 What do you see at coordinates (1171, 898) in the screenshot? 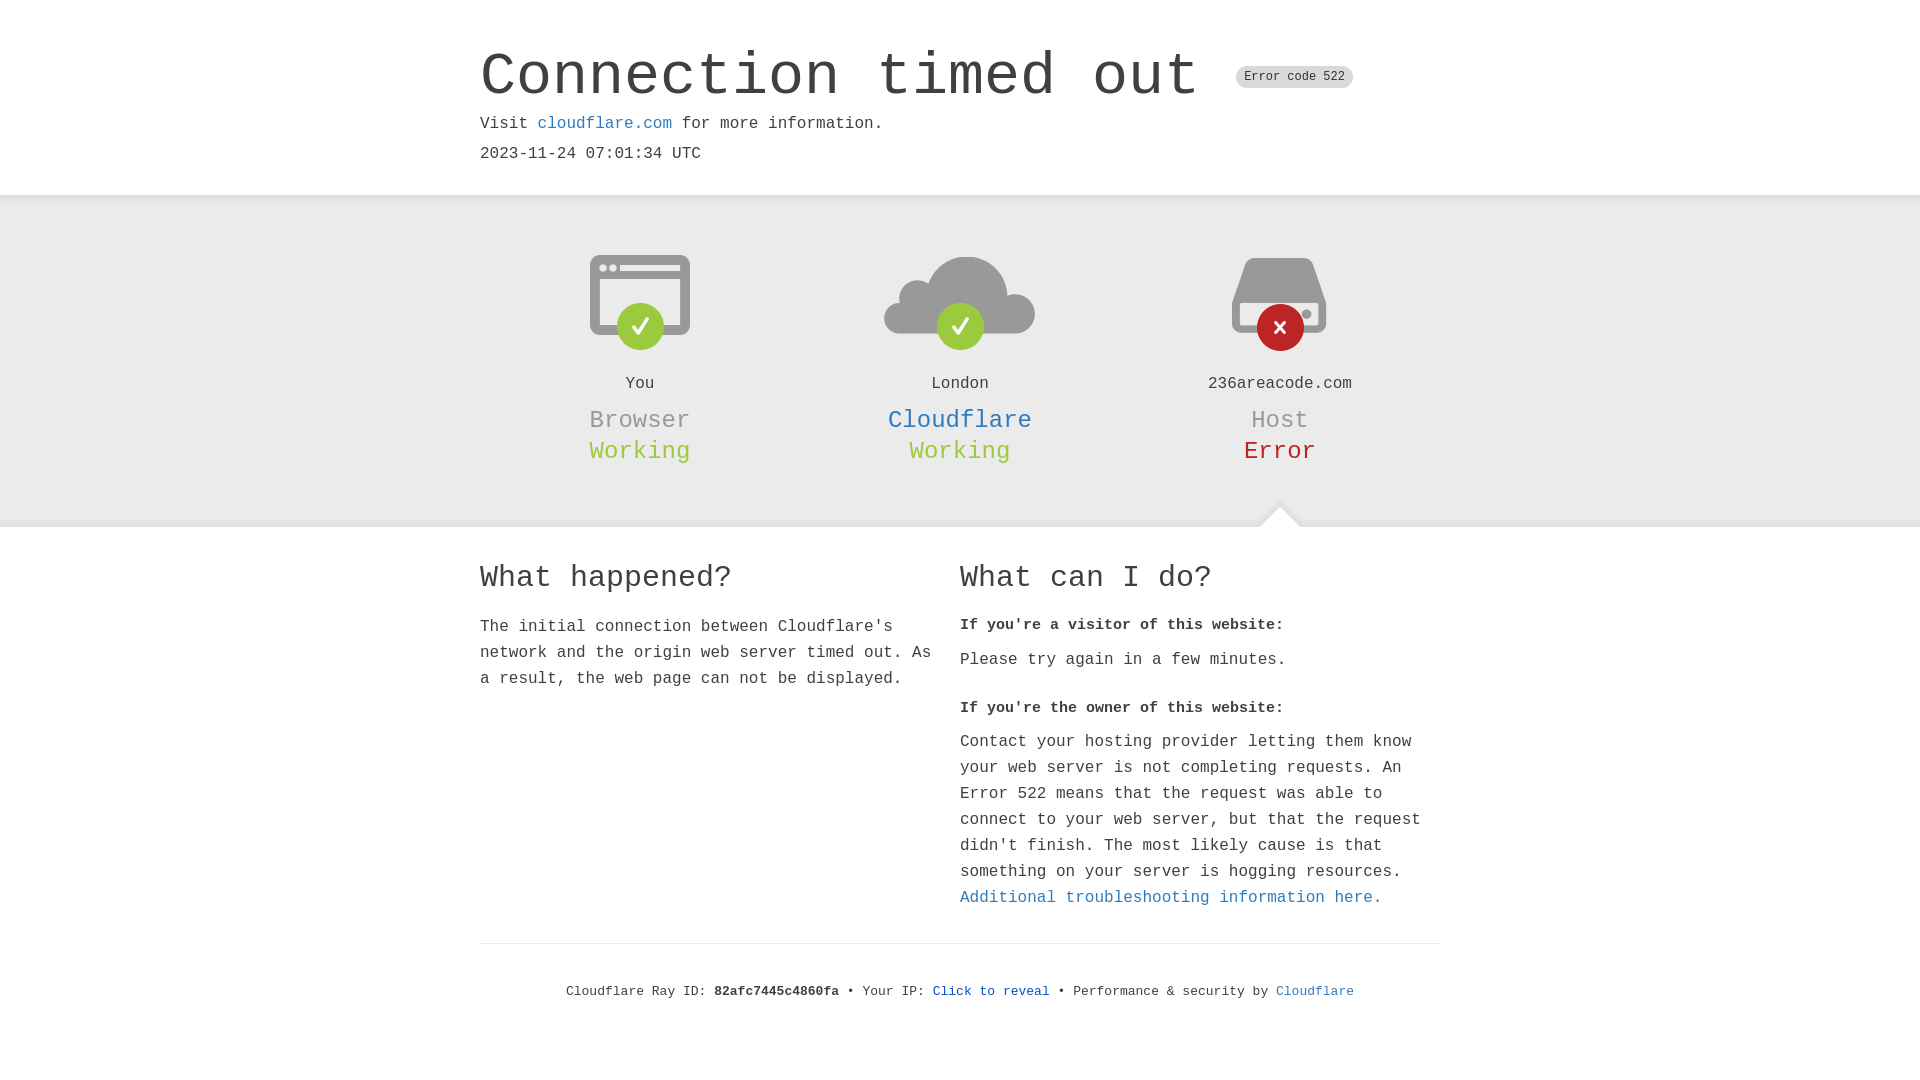
I see `Additional troubleshooting information here.` at bounding box center [1171, 898].